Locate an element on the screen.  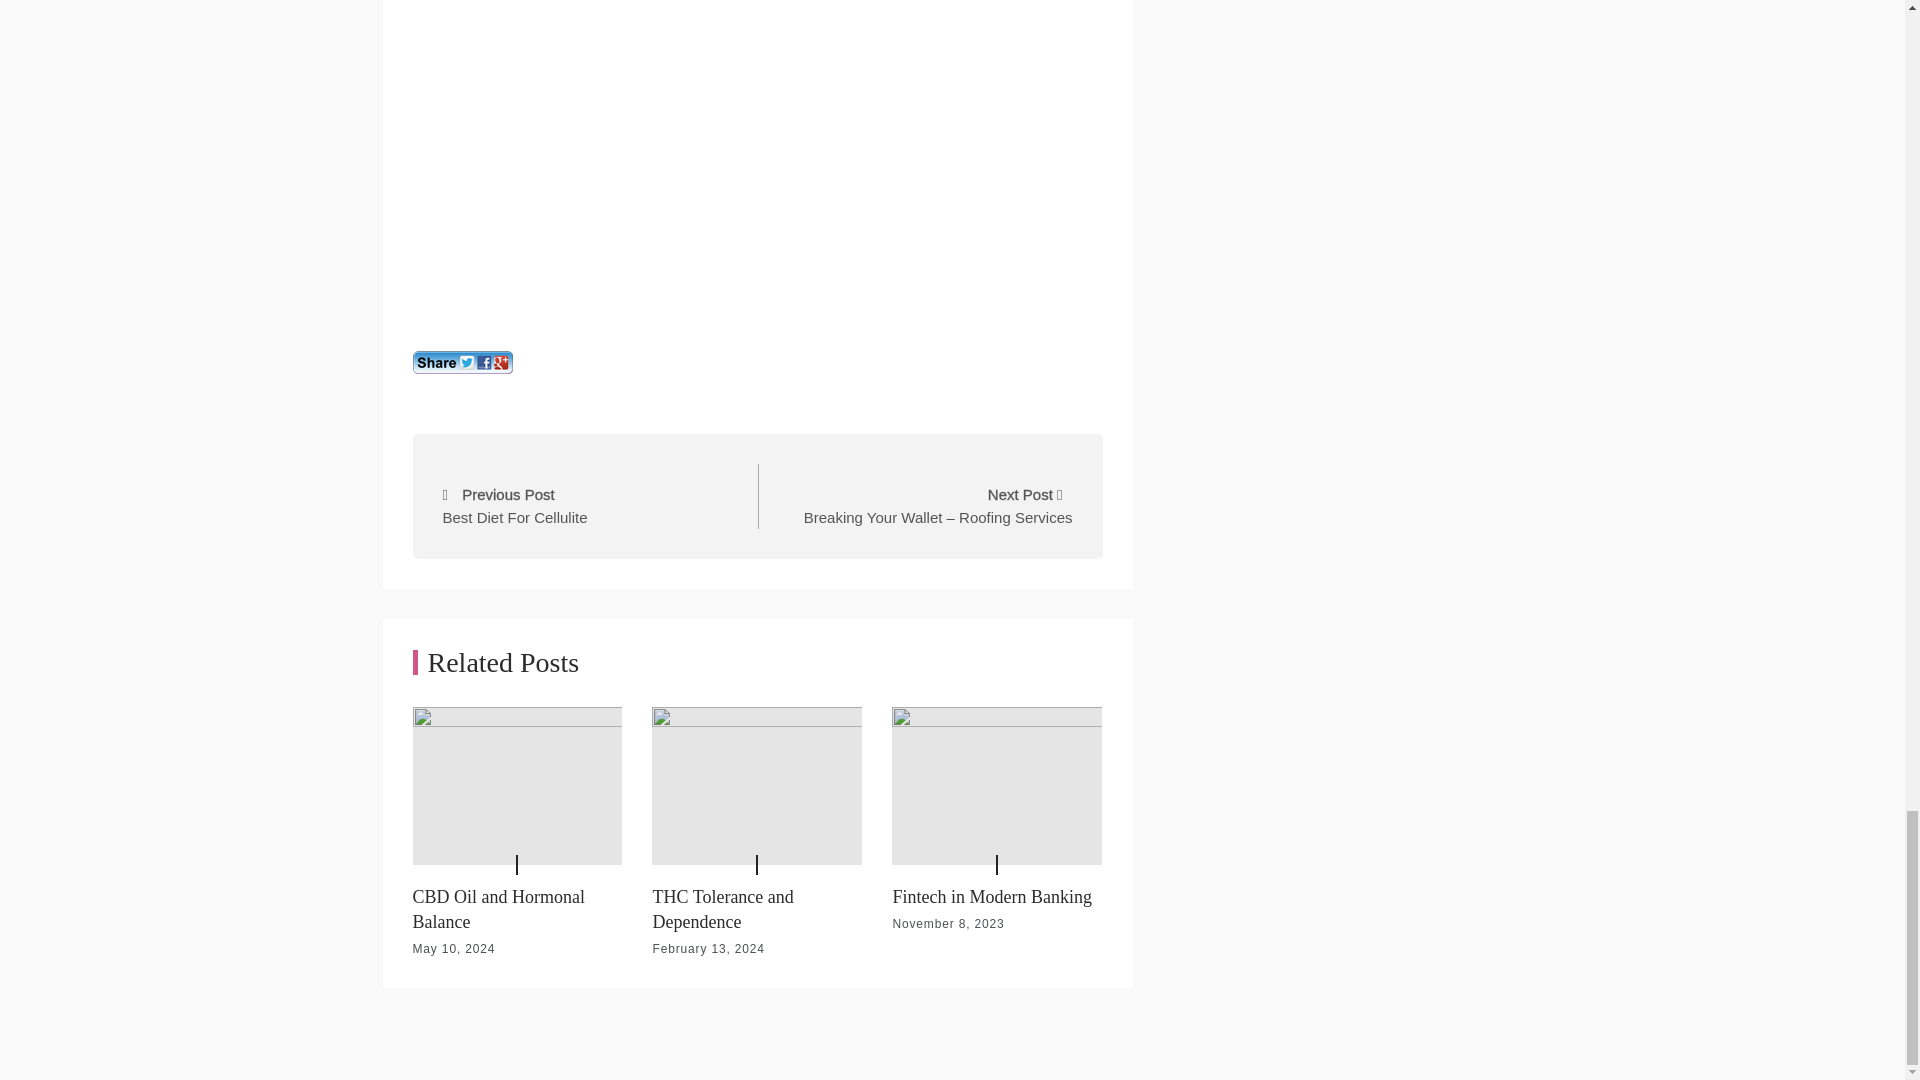
Fintech in Modern Banking is located at coordinates (757, 166).